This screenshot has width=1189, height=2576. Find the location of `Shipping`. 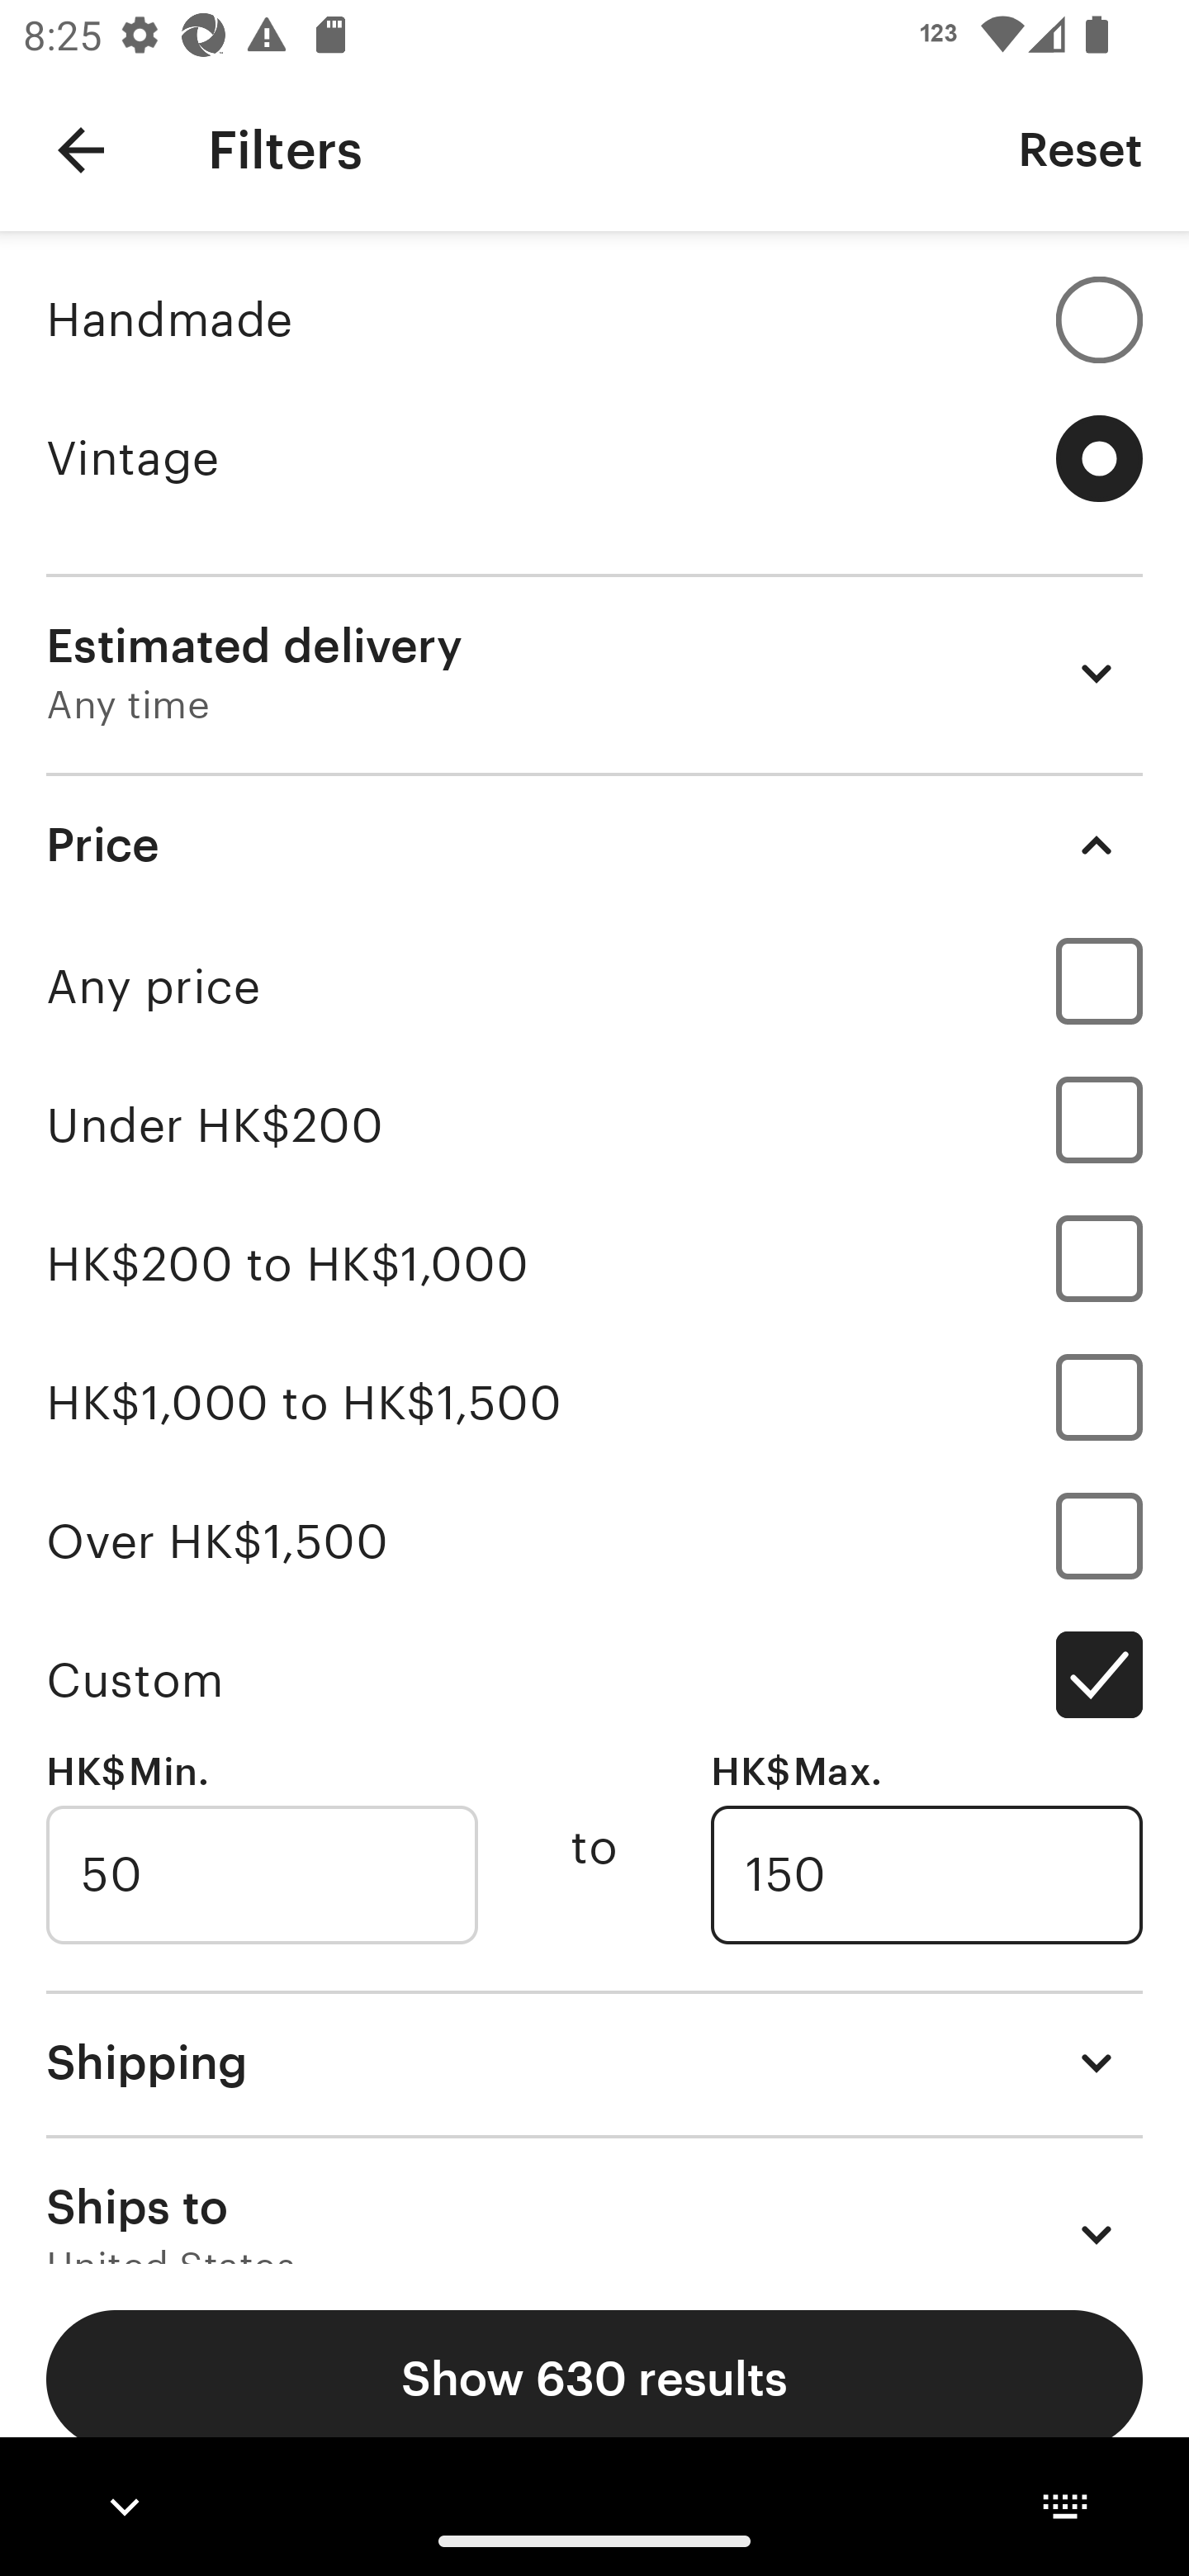

Shipping is located at coordinates (594, 2062).